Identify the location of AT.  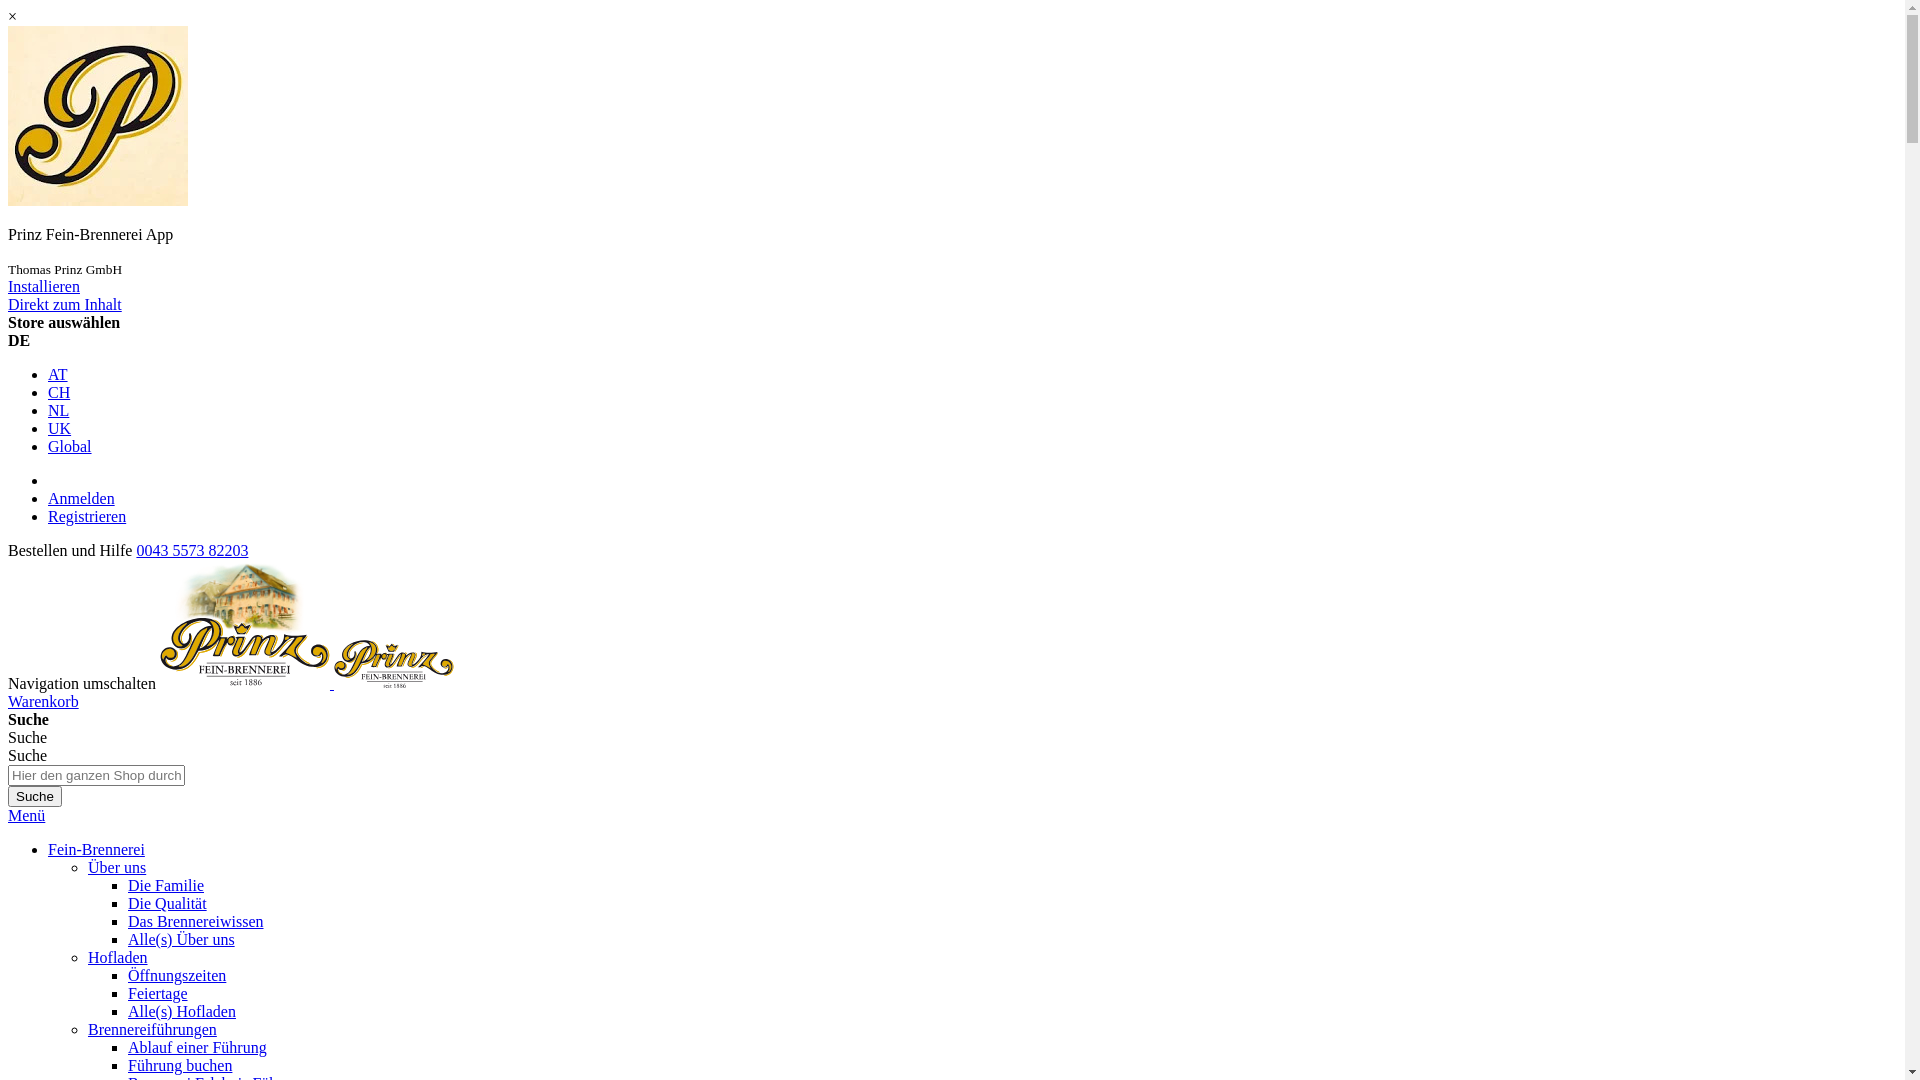
(58, 374).